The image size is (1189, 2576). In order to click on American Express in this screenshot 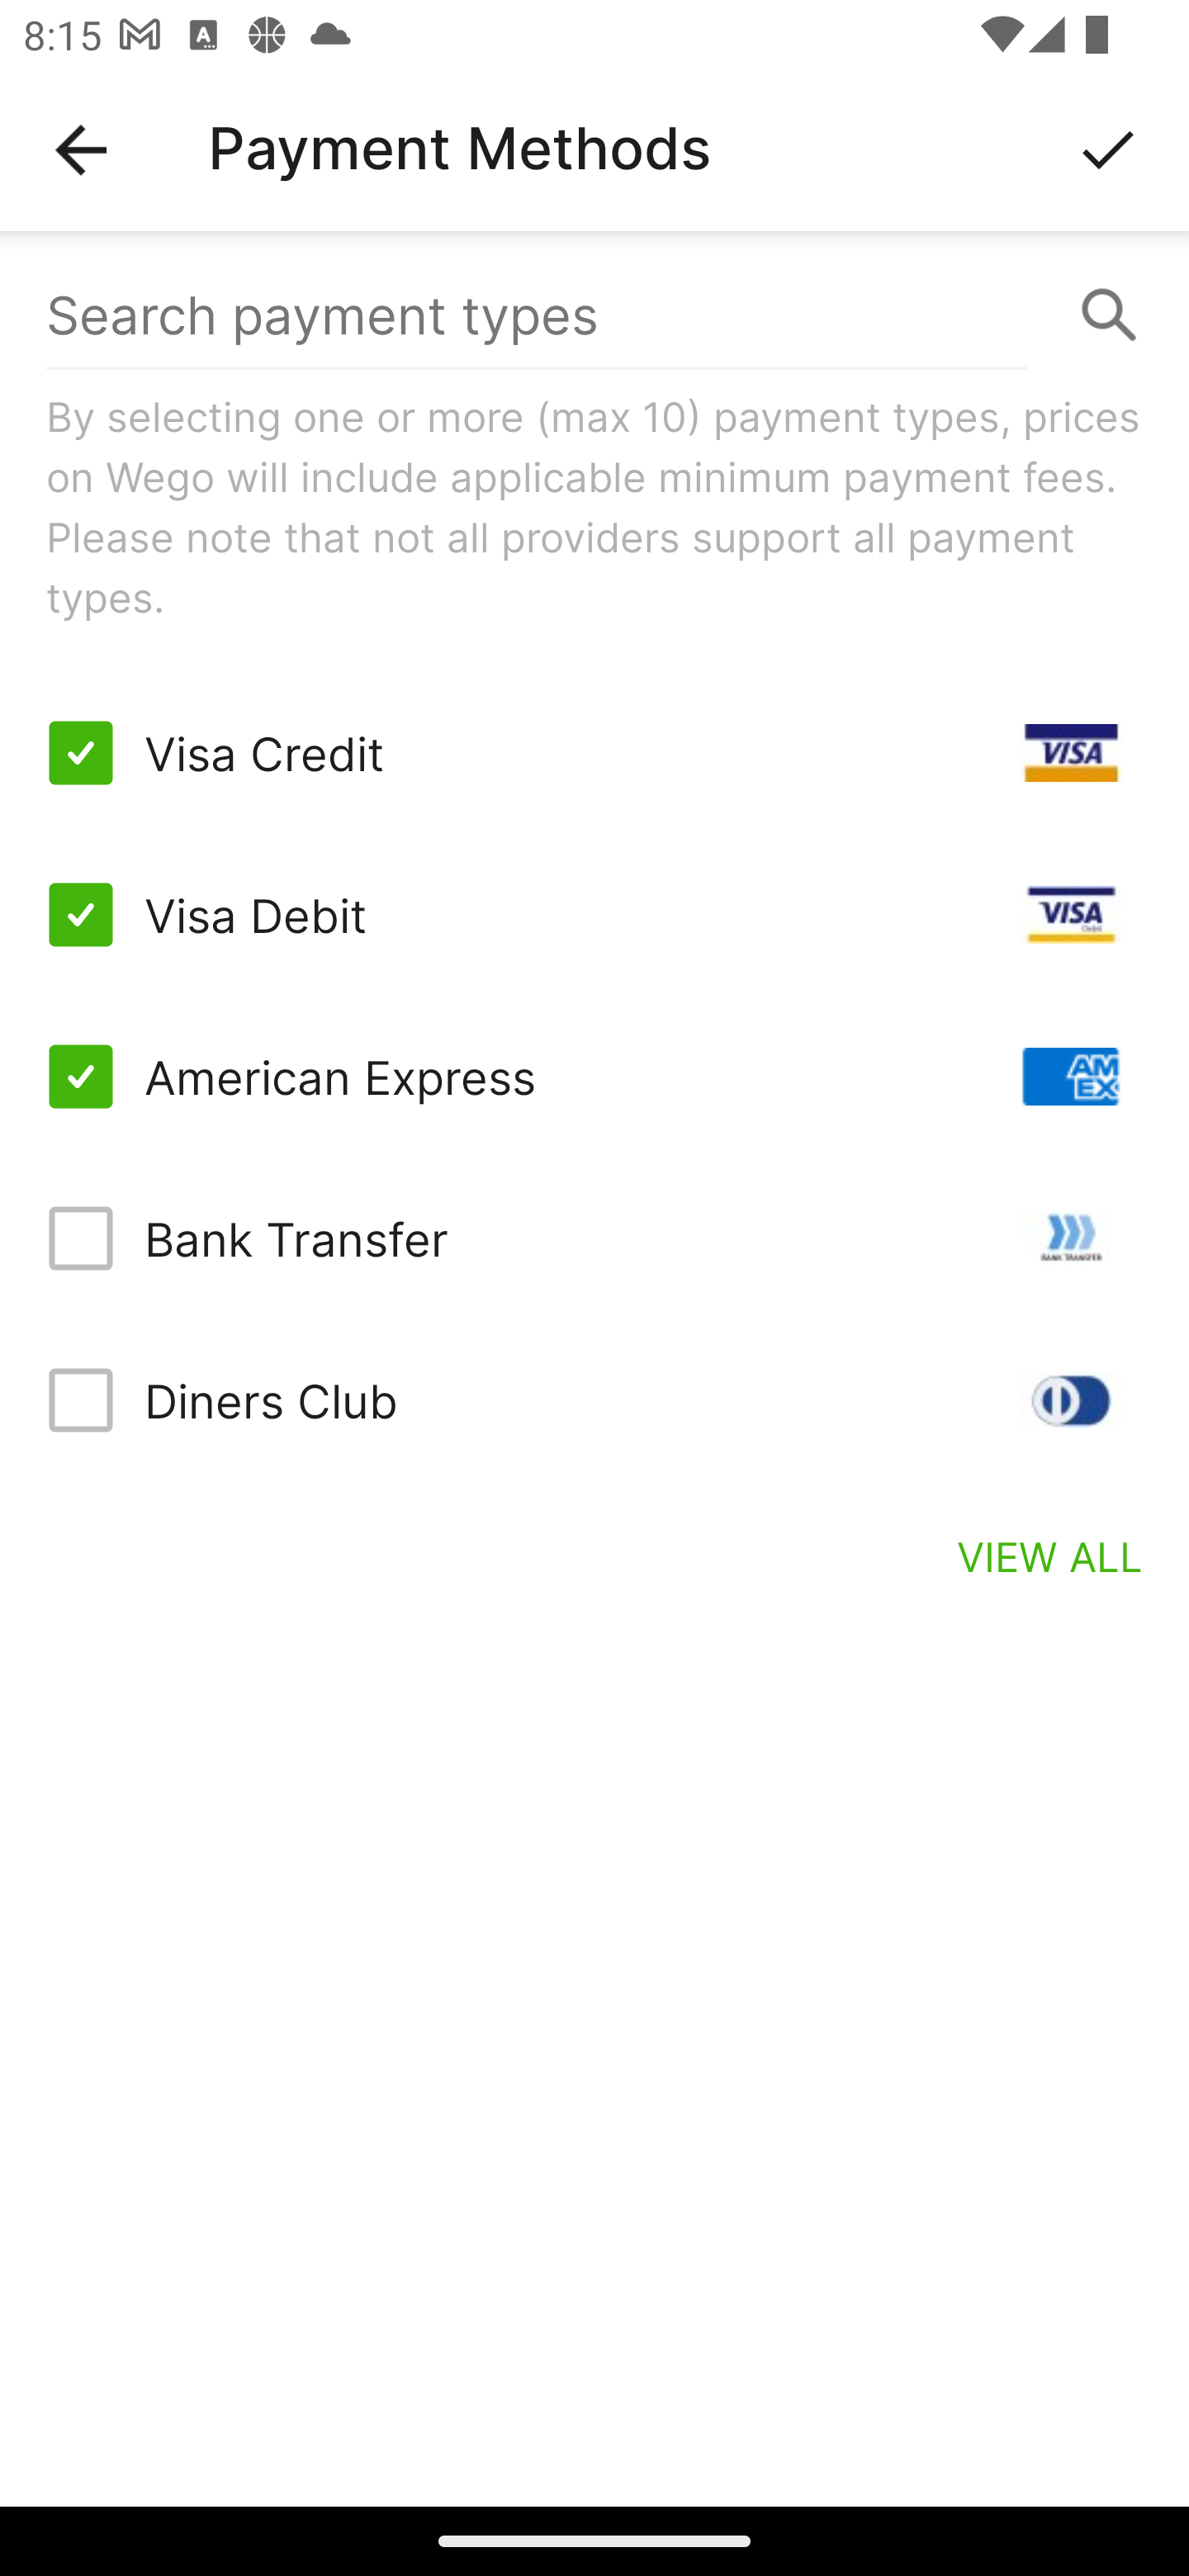, I will do `click(594, 1077)`.